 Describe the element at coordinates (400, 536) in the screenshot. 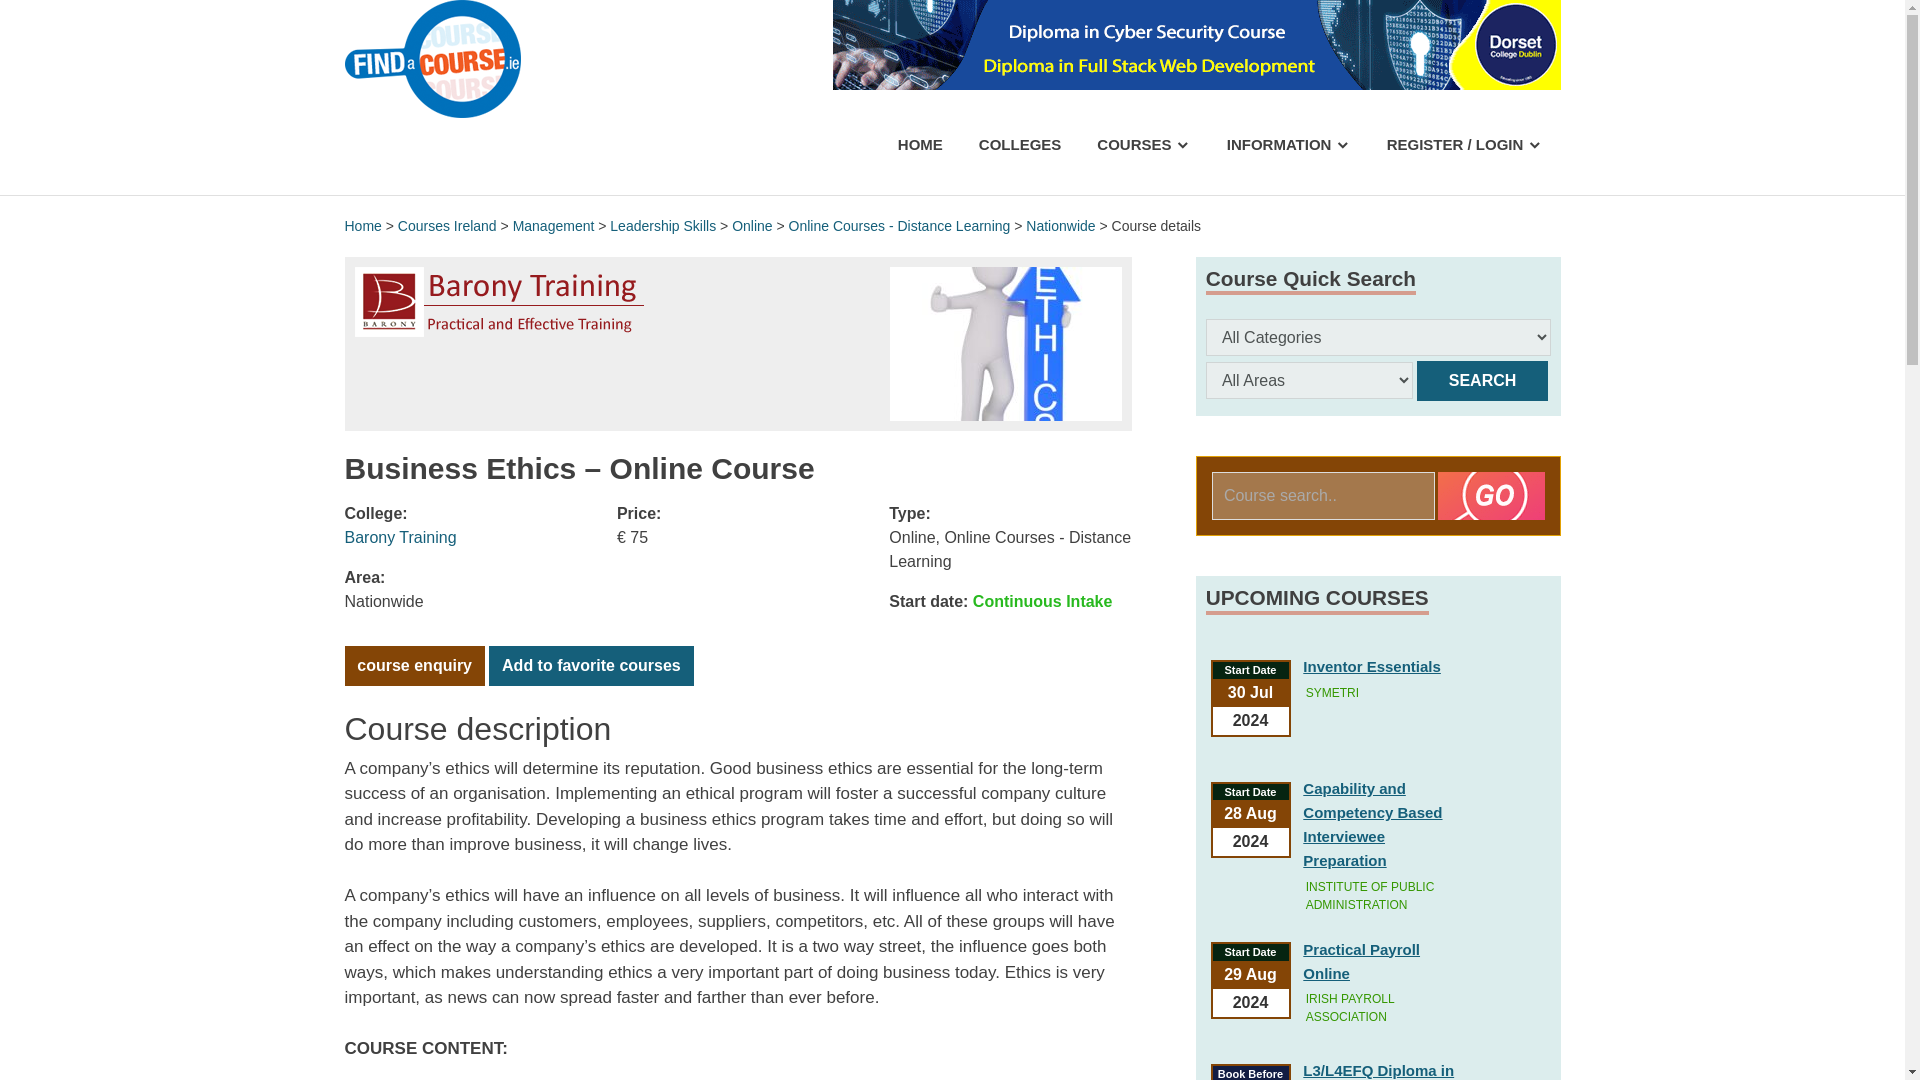

I see `Barony Training` at that location.